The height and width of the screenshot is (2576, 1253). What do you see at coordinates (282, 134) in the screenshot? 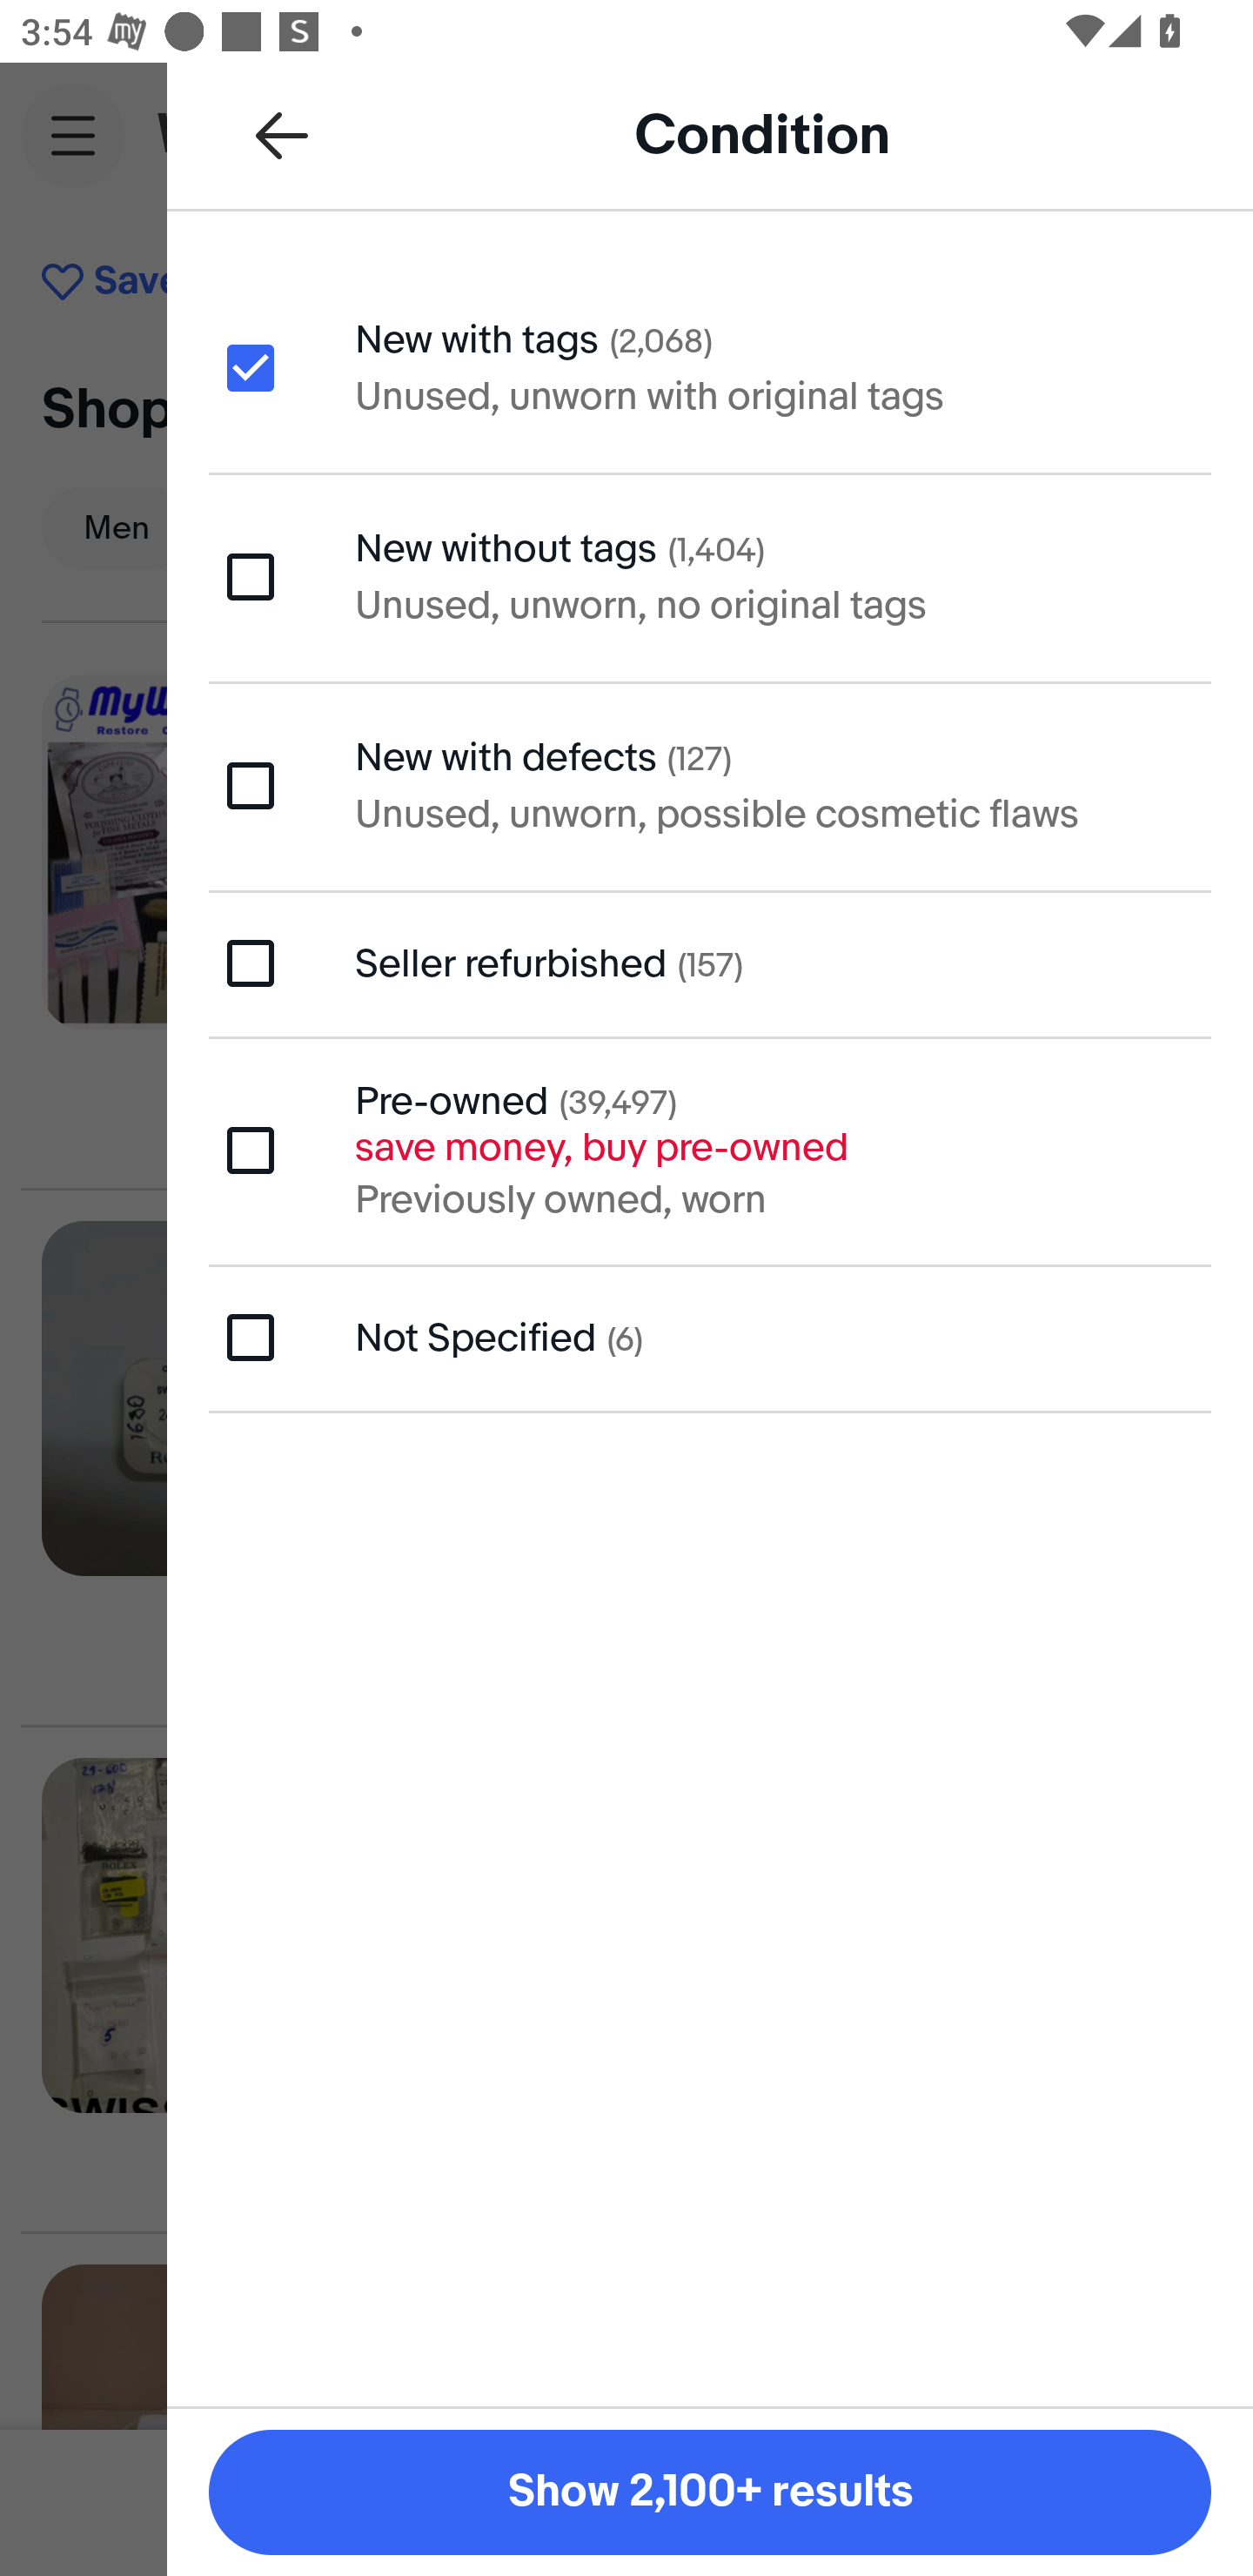
I see `Back to all refinements` at bounding box center [282, 134].